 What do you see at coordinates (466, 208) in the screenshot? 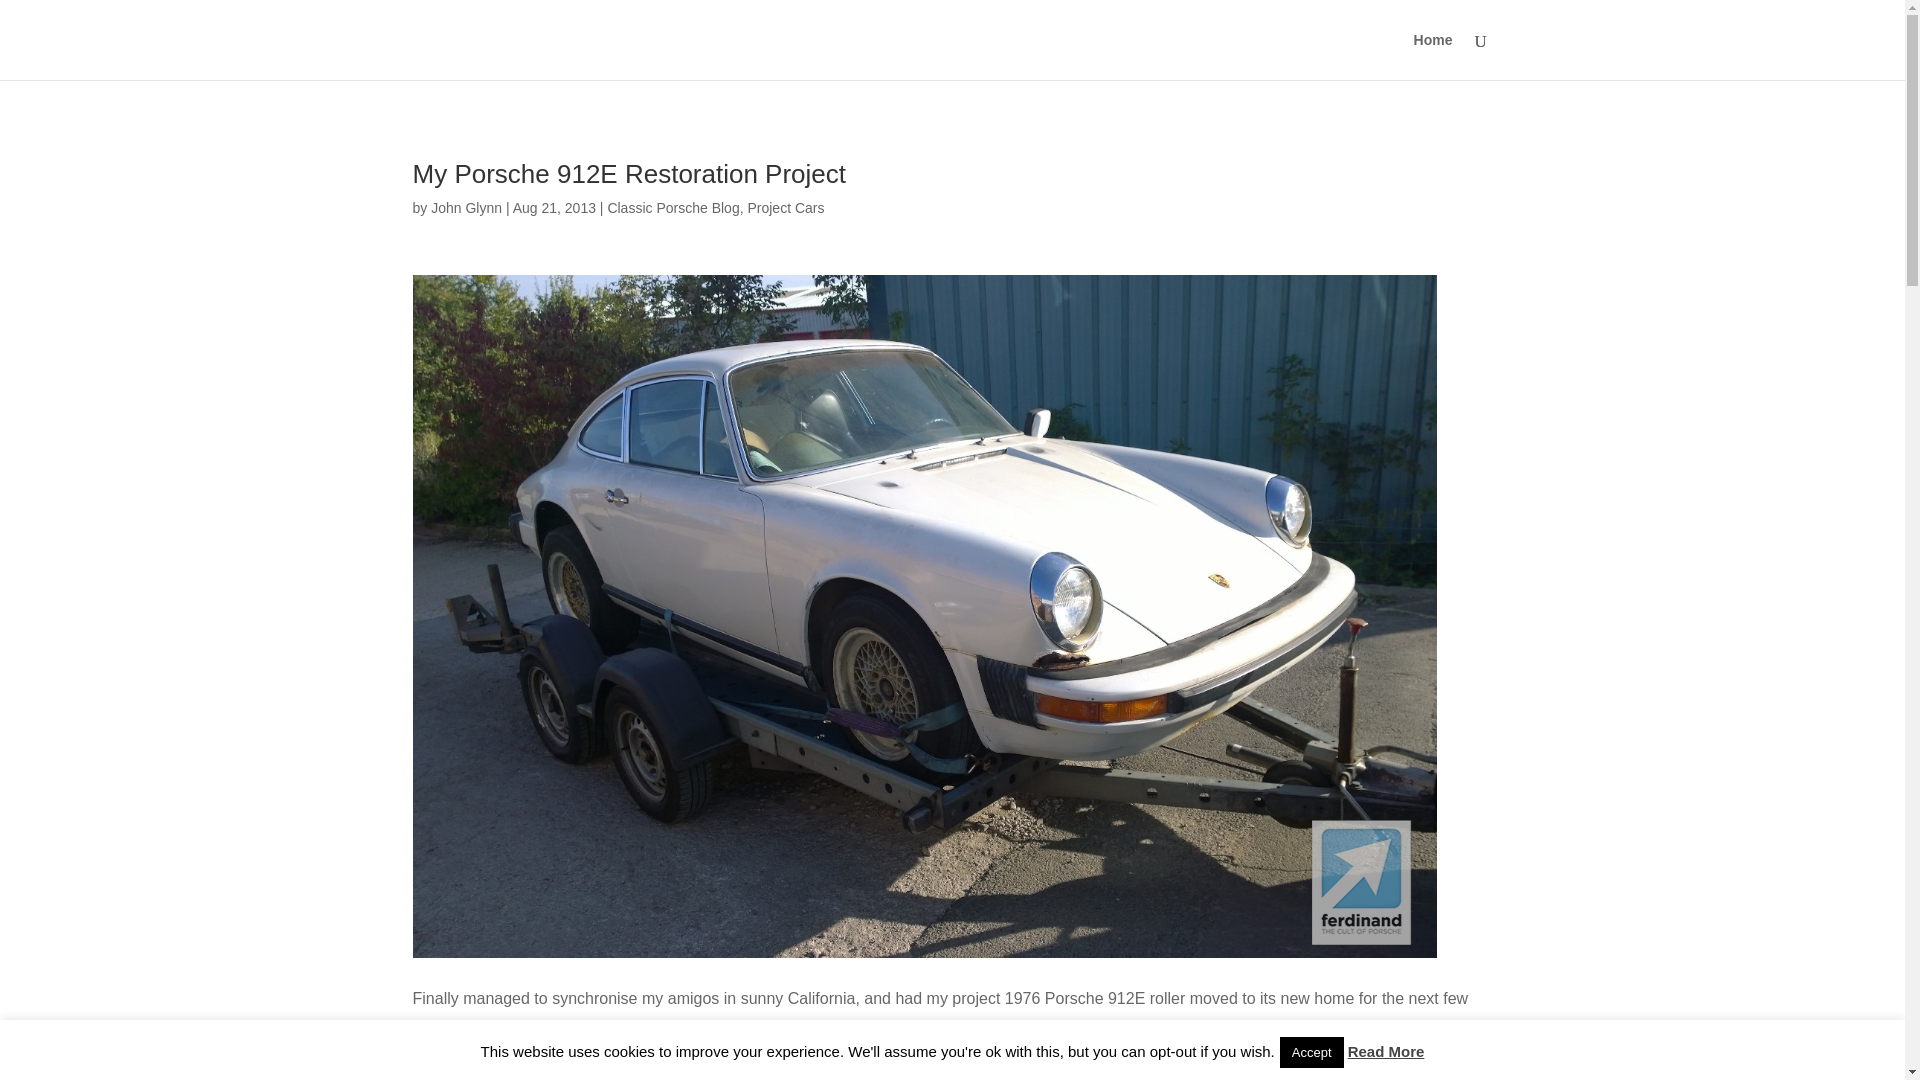
I see `Posts by John Glynn` at bounding box center [466, 208].